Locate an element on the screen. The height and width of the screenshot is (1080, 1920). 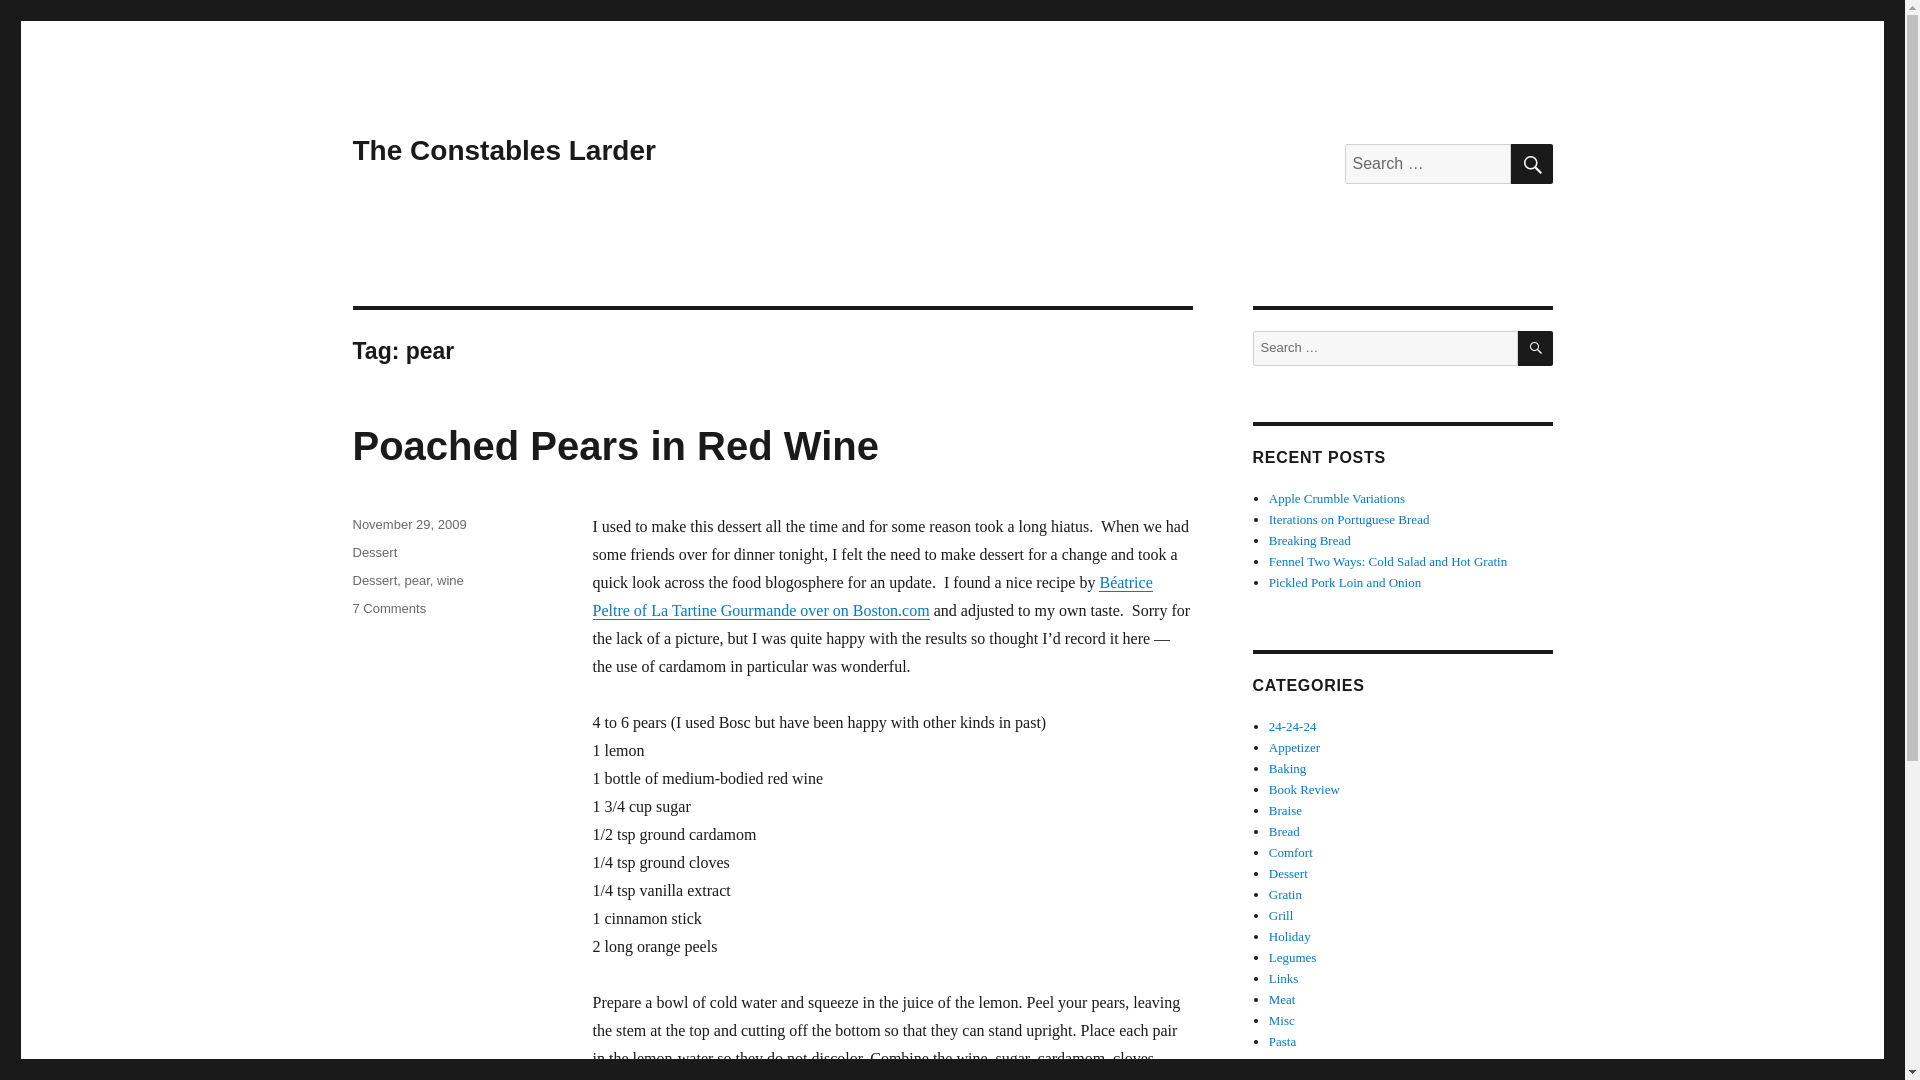
Bread is located at coordinates (1284, 832).